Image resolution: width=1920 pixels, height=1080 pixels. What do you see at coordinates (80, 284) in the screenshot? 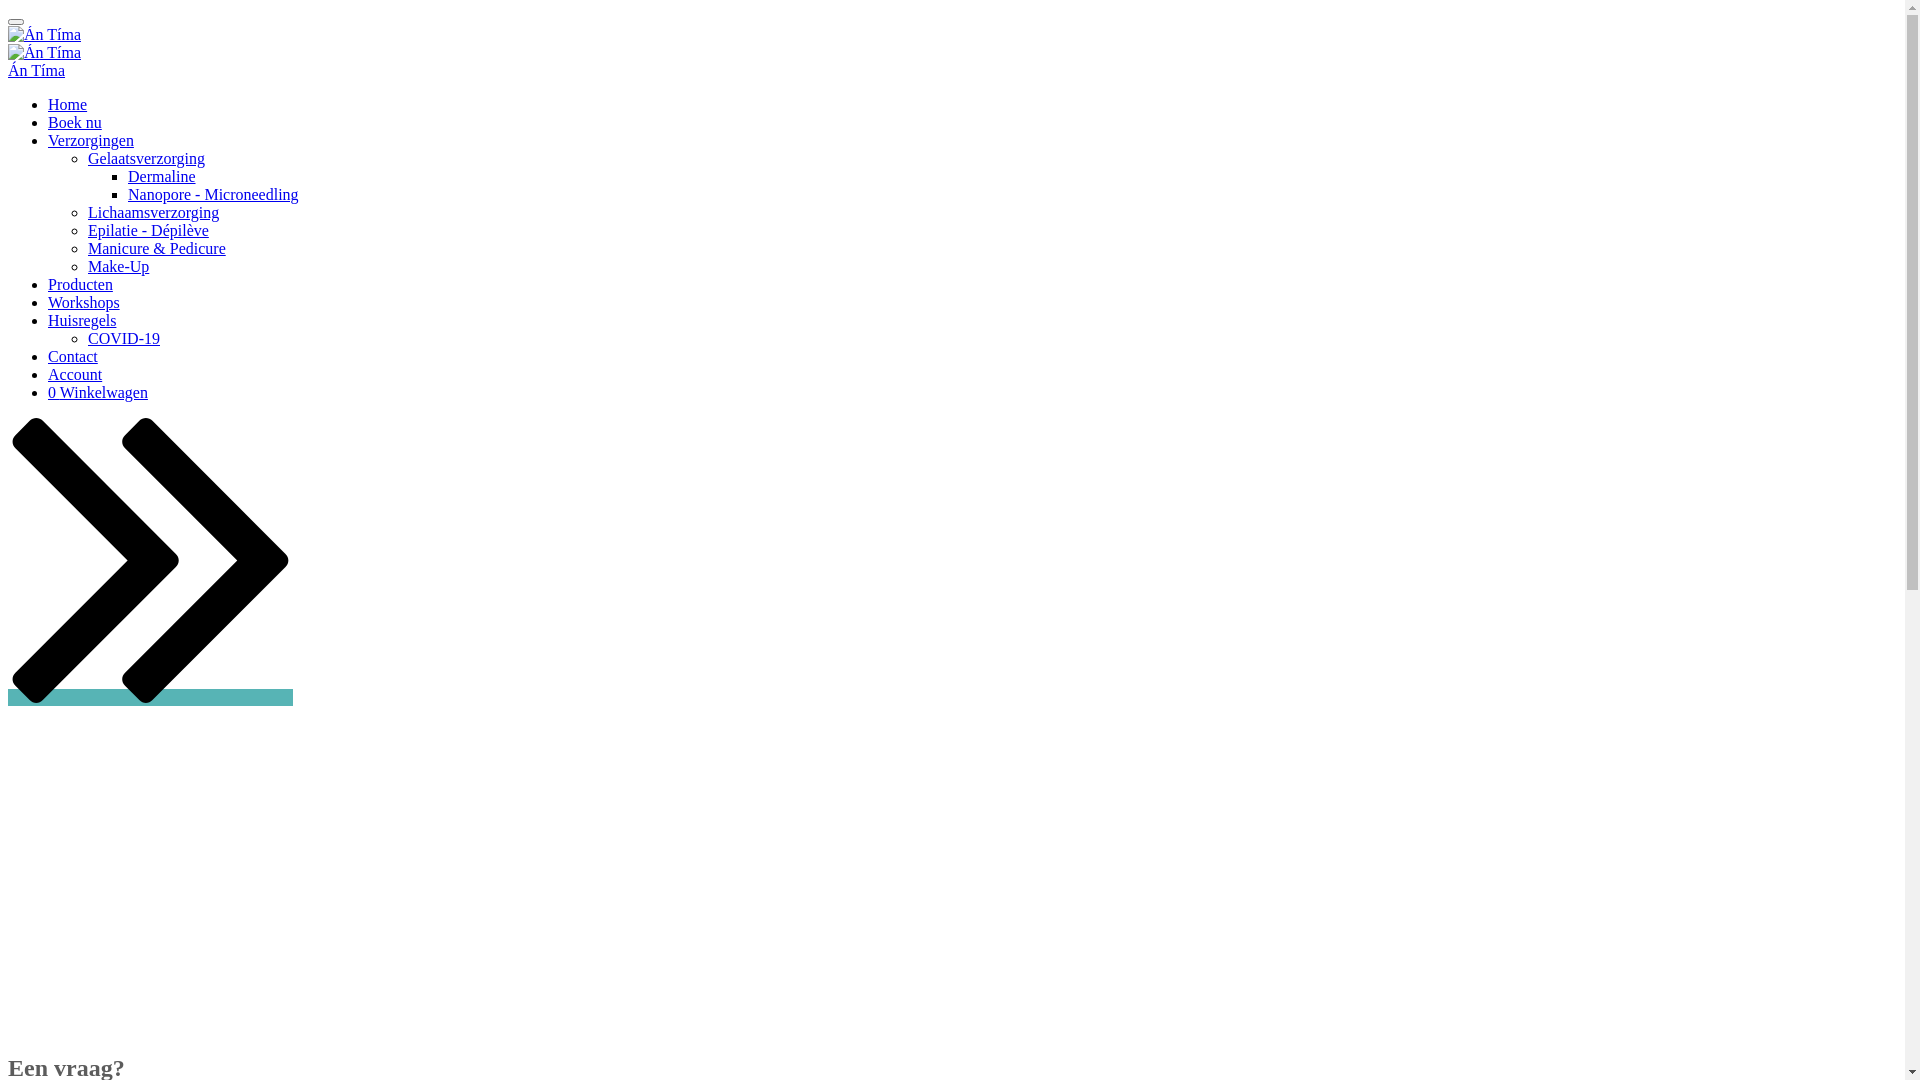
I see `Producten` at bounding box center [80, 284].